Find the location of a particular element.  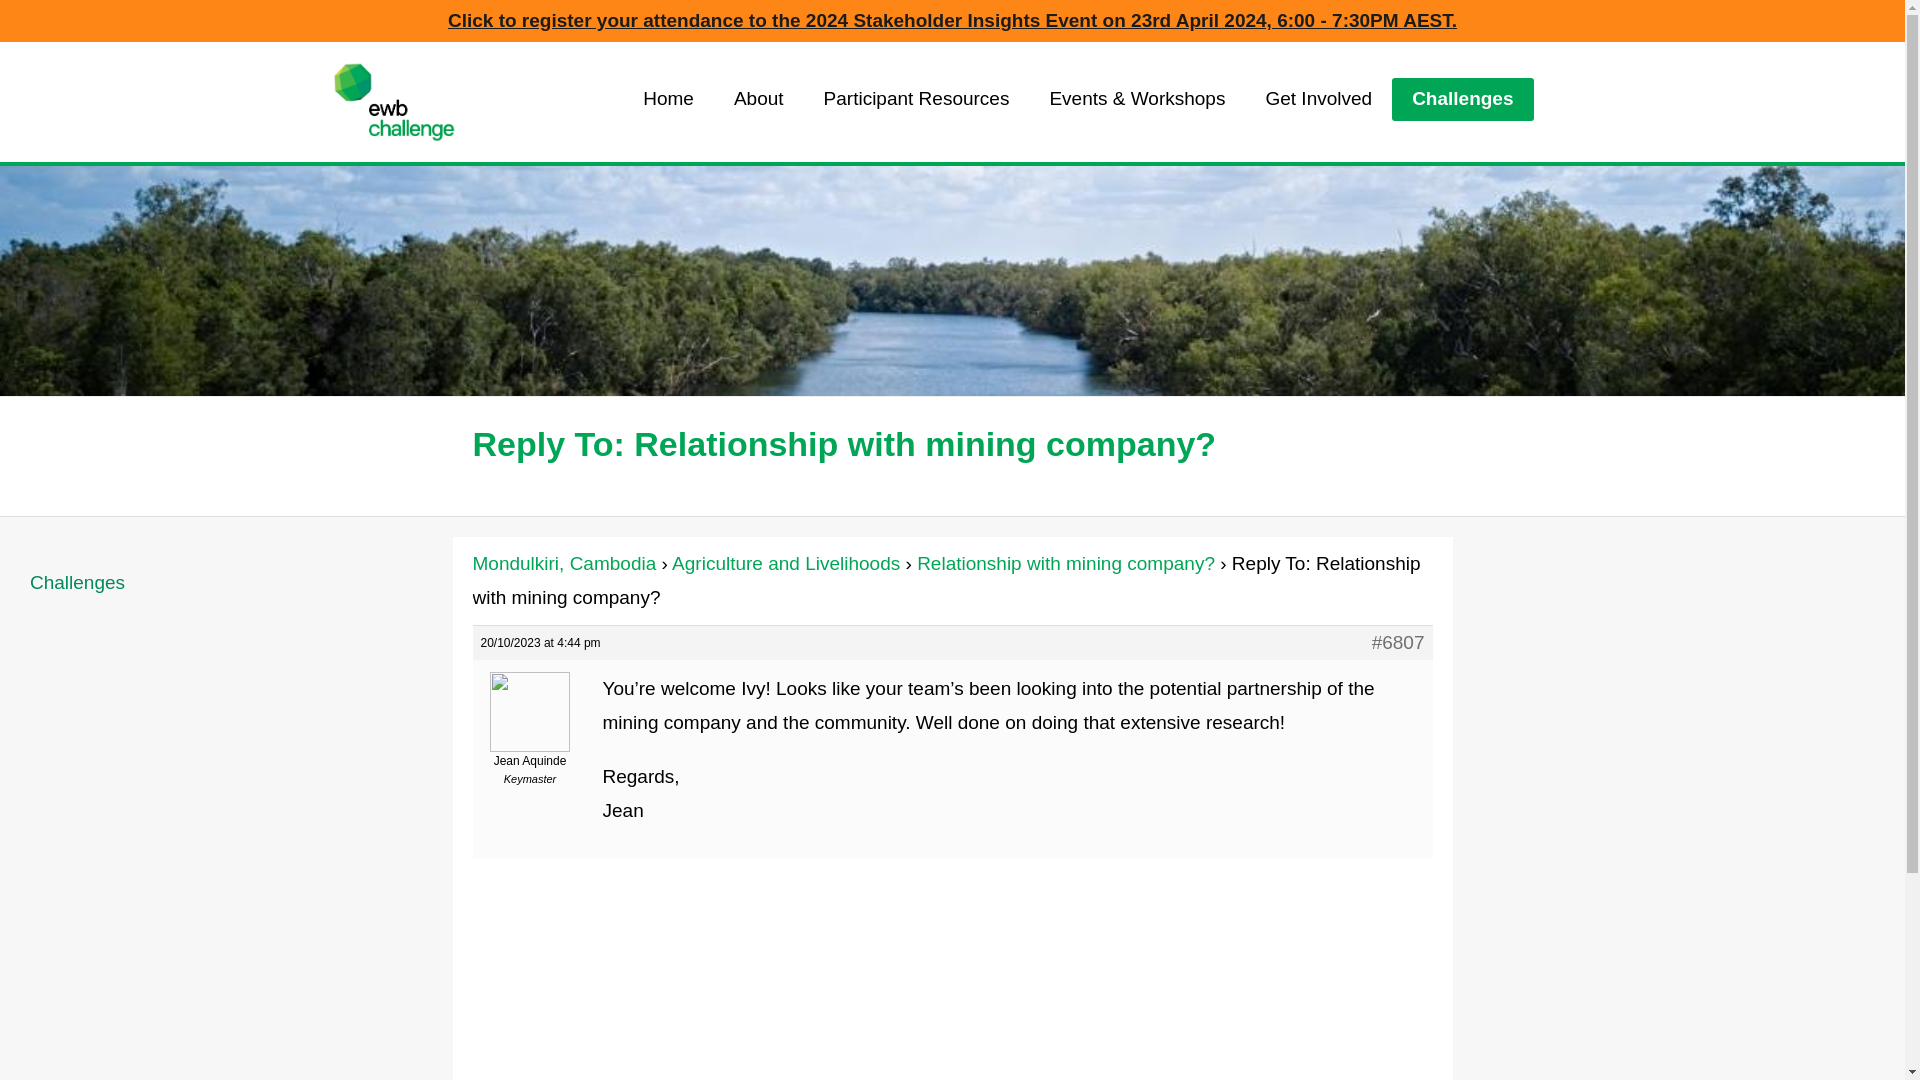

About is located at coordinates (759, 98).